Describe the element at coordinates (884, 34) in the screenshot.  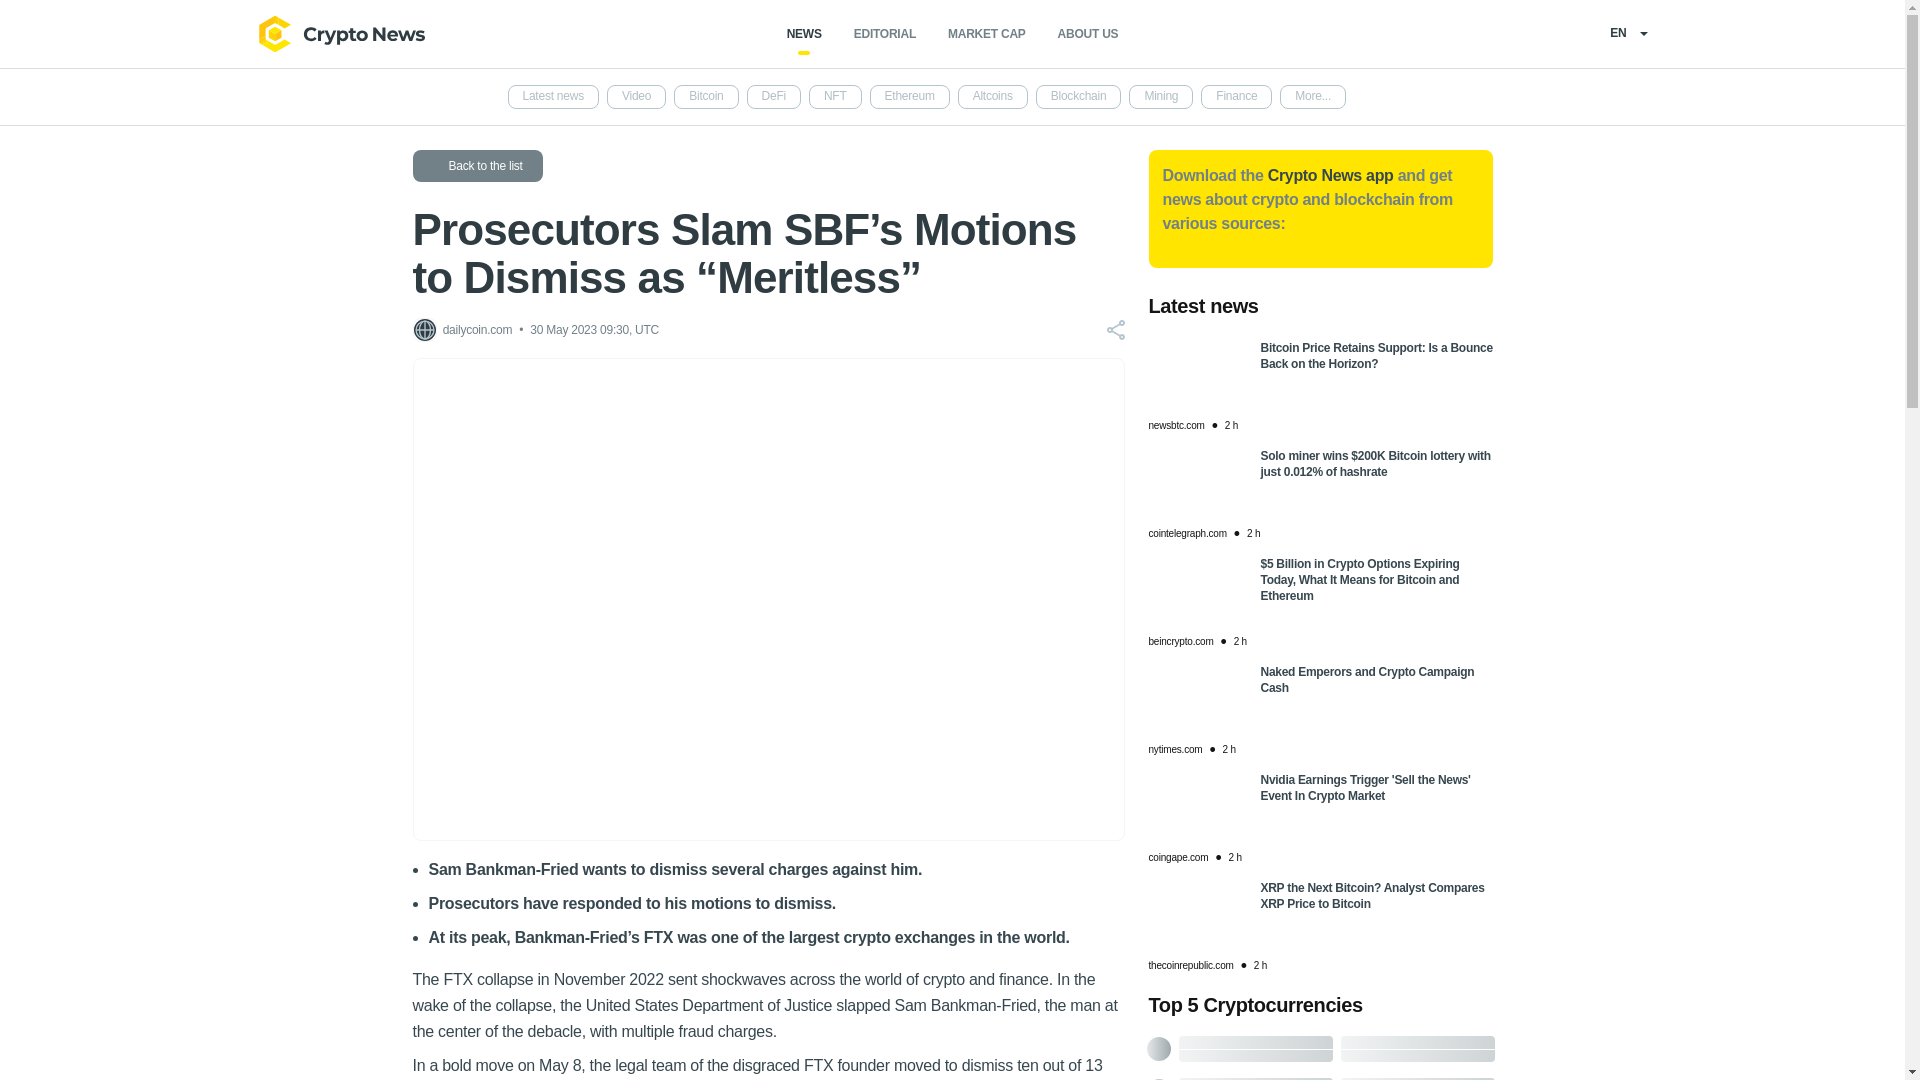
I see `EDITORIAL` at that location.